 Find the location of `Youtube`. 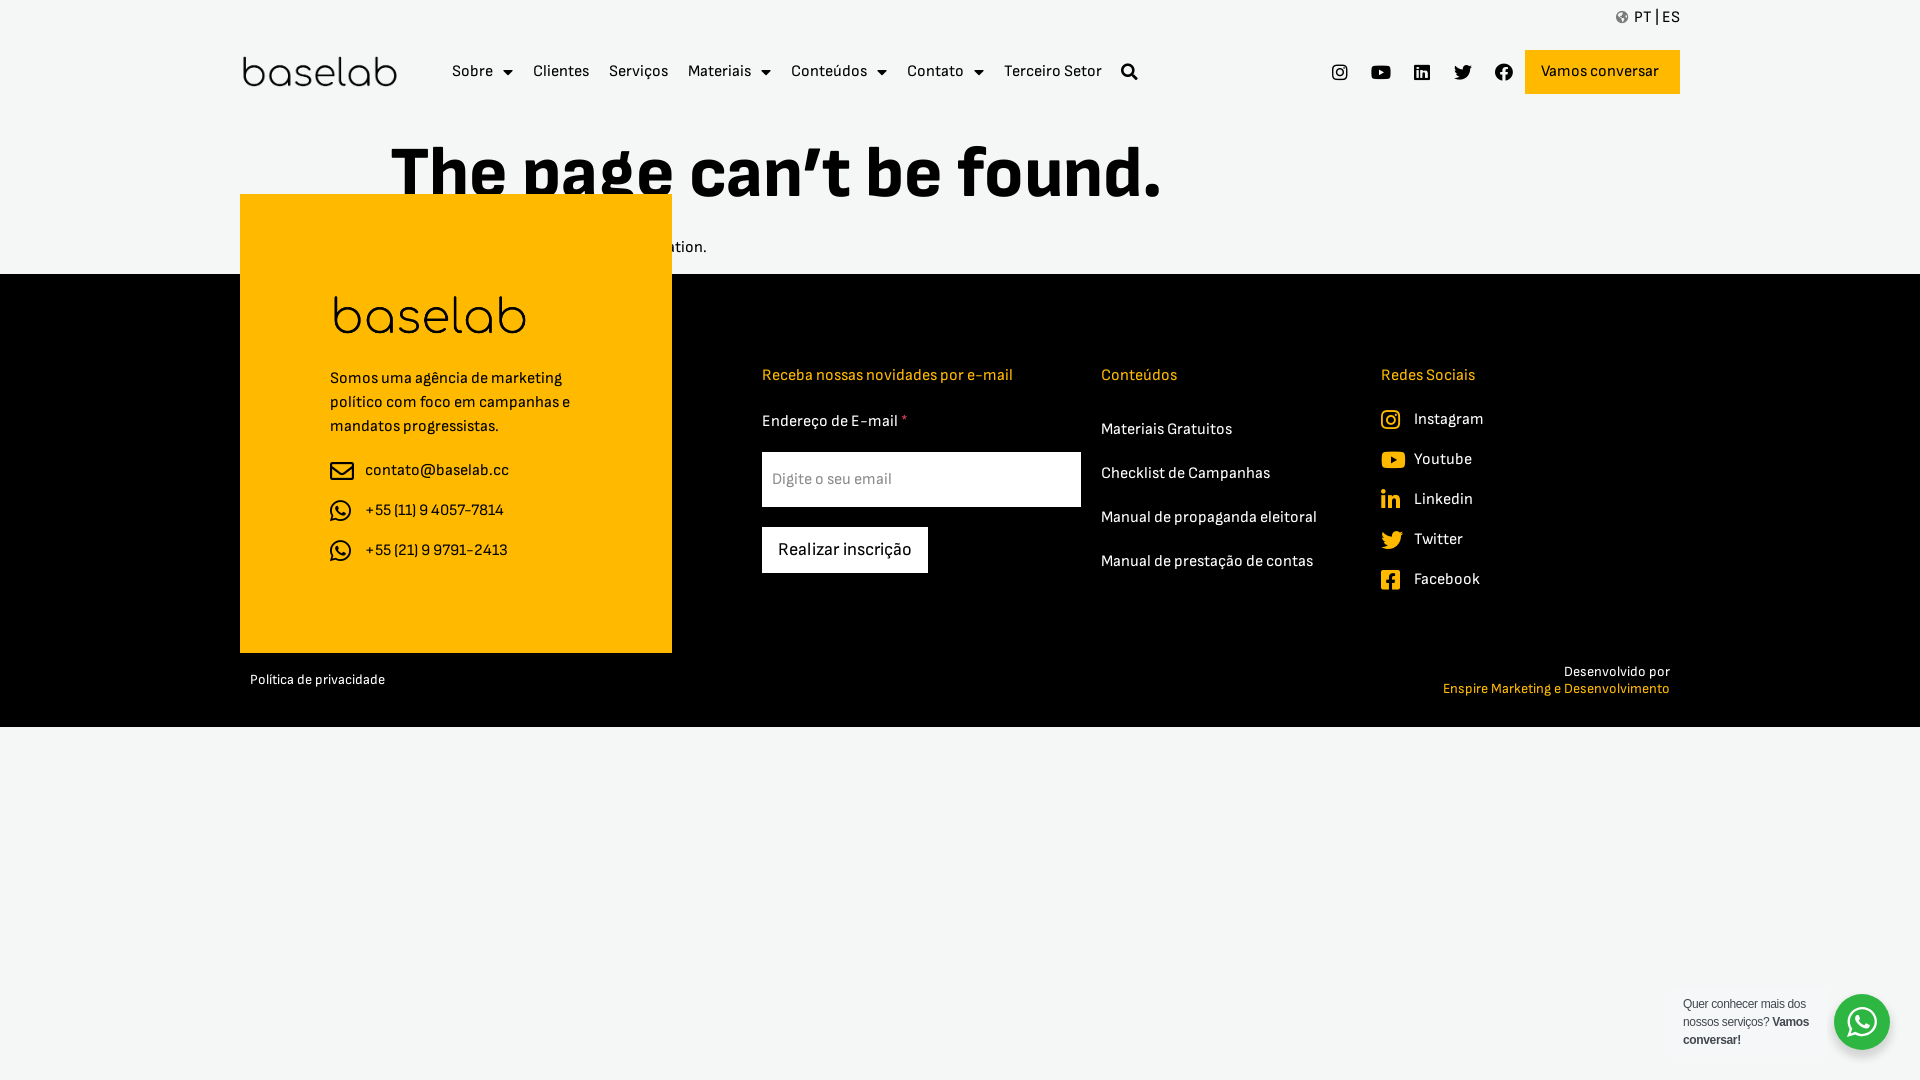

Youtube is located at coordinates (1482, 460).